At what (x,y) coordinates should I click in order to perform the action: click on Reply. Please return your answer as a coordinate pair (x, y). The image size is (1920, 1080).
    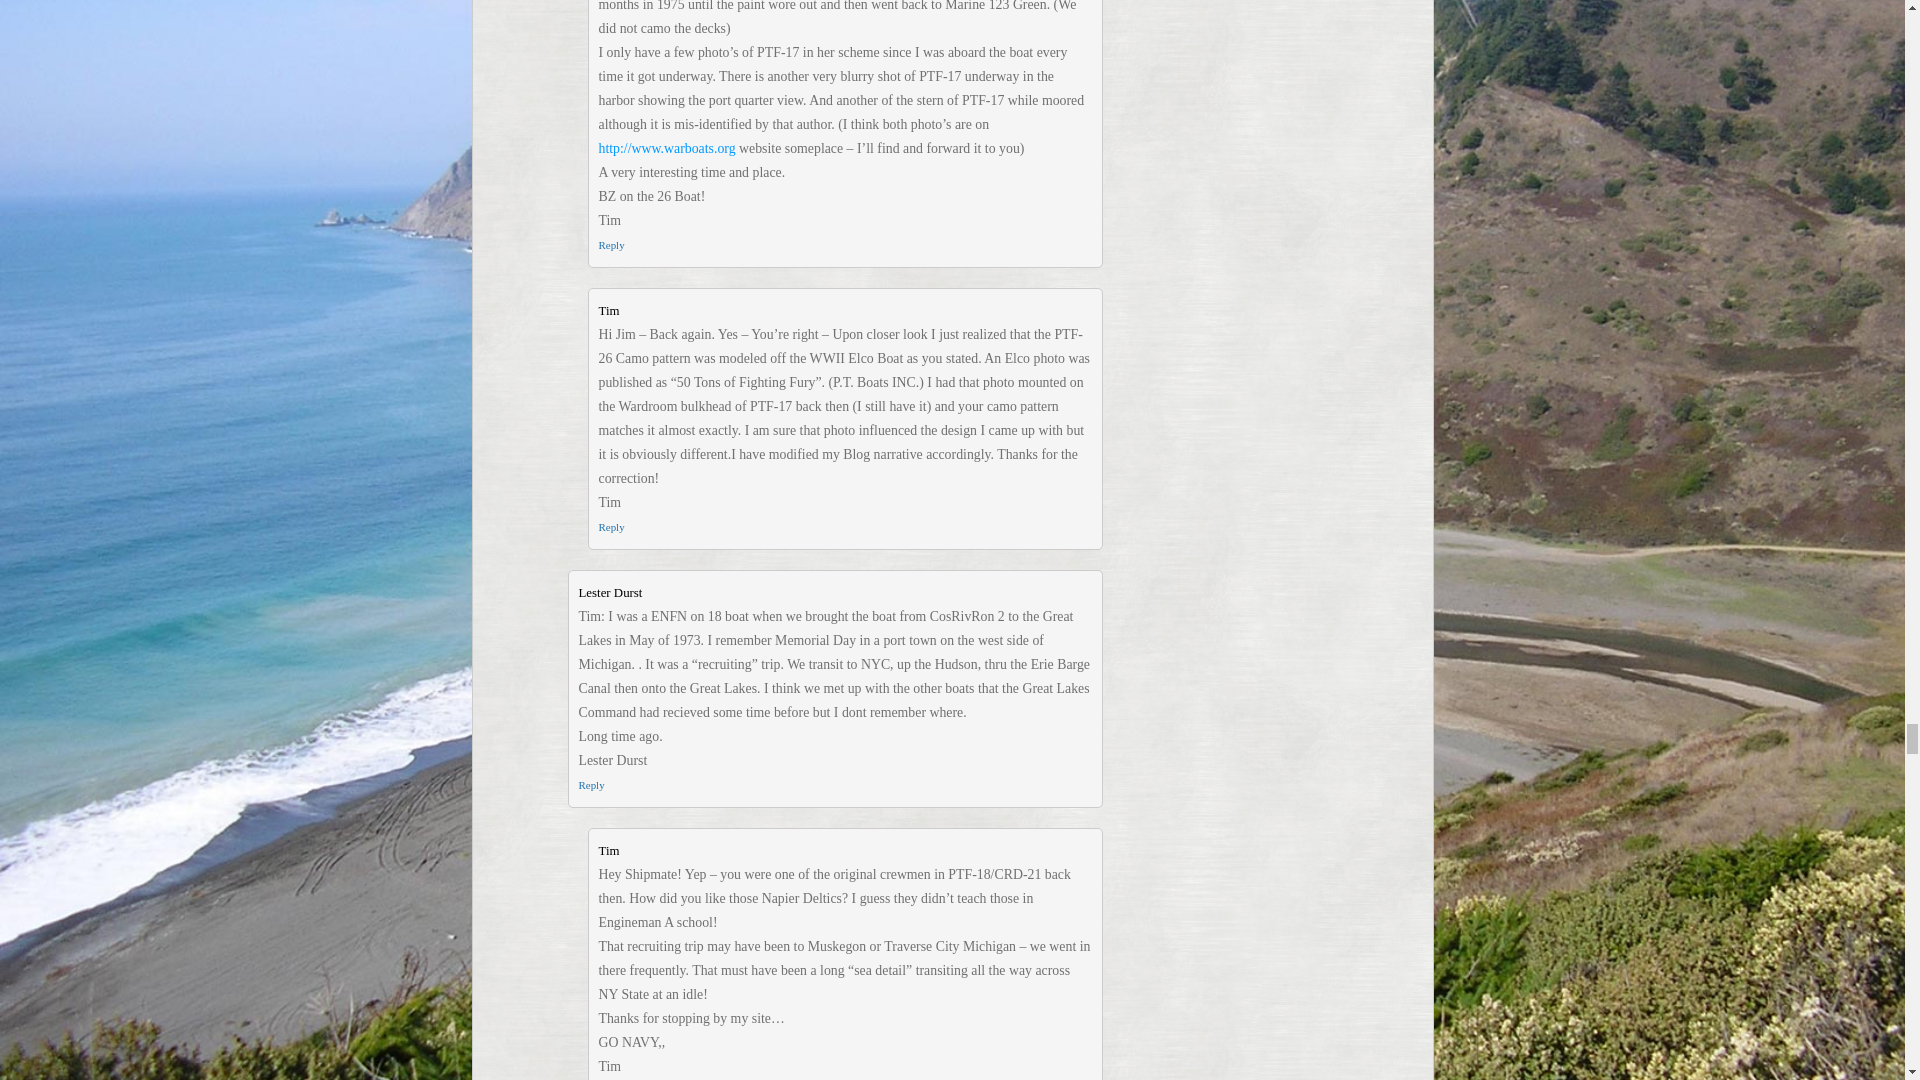
    Looking at the image, I should click on (610, 244).